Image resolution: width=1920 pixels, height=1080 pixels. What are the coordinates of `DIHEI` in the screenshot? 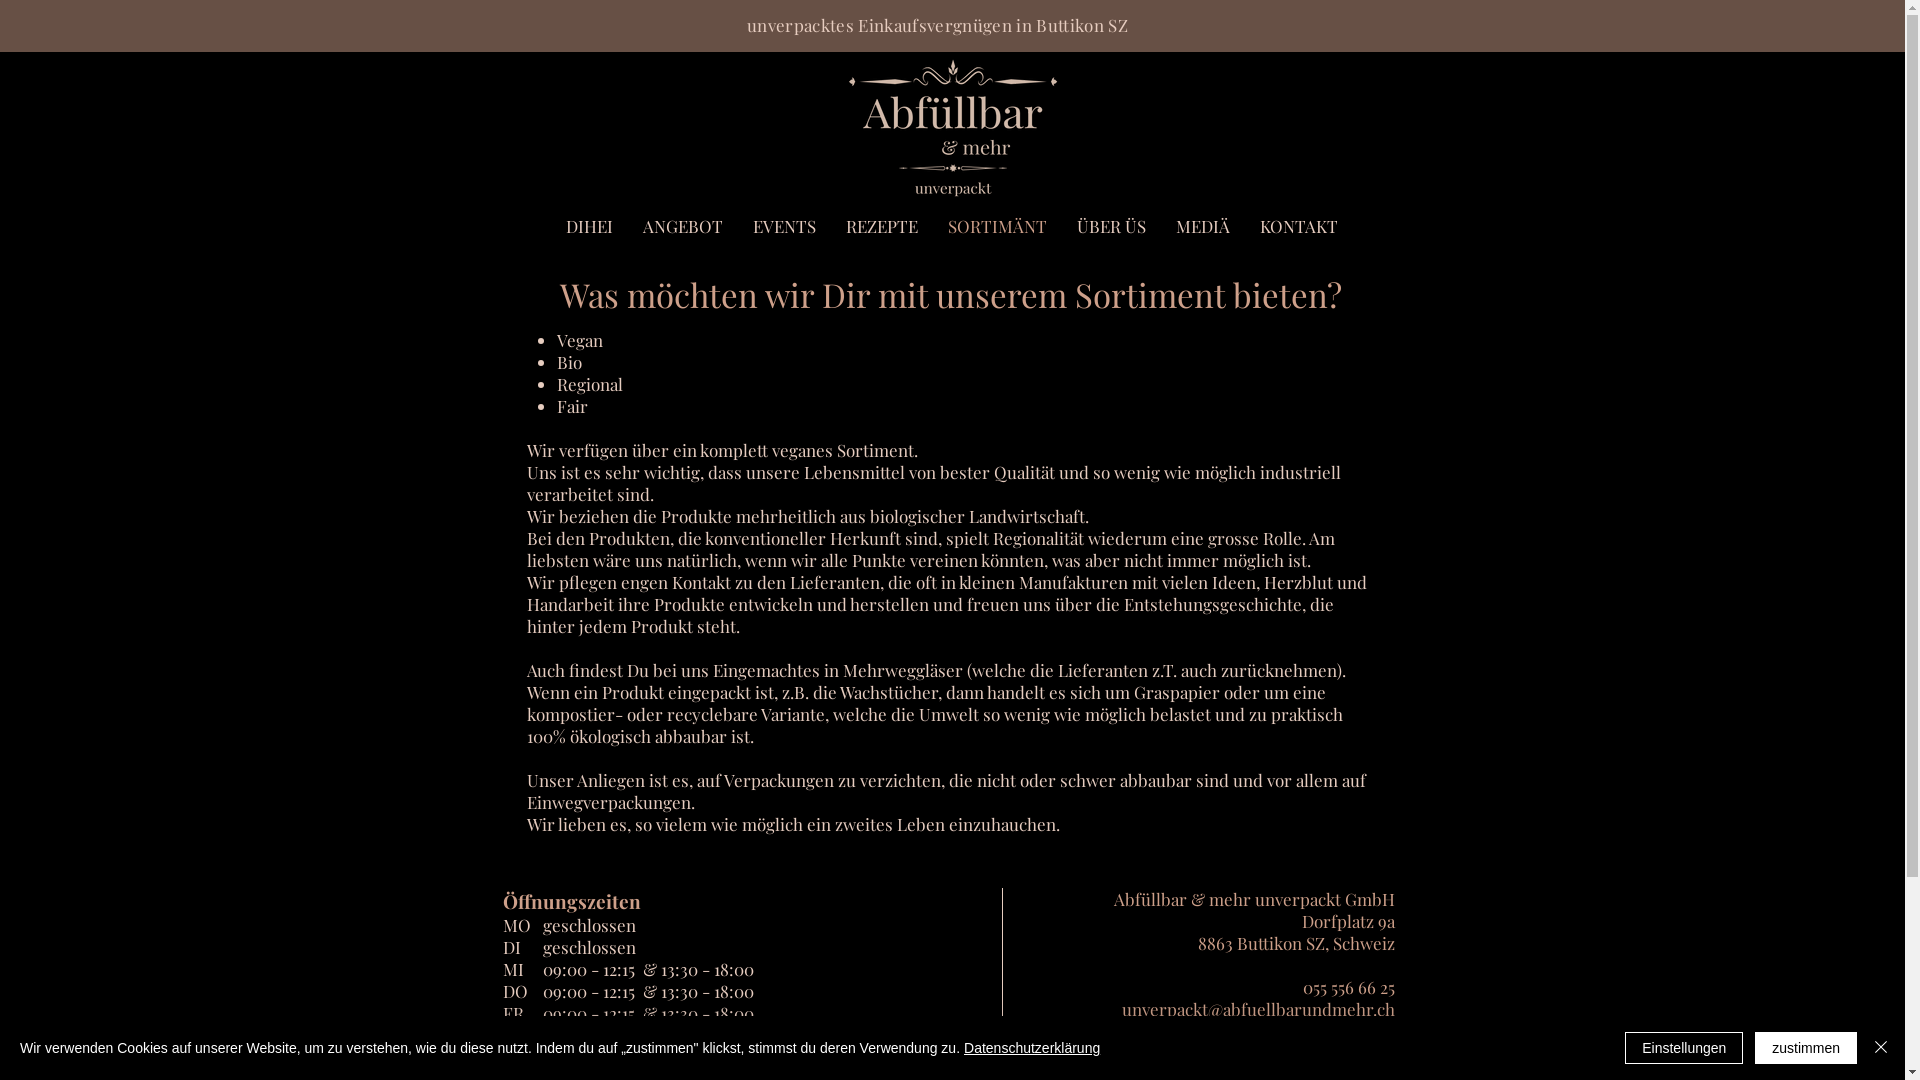 It's located at (588, 226).